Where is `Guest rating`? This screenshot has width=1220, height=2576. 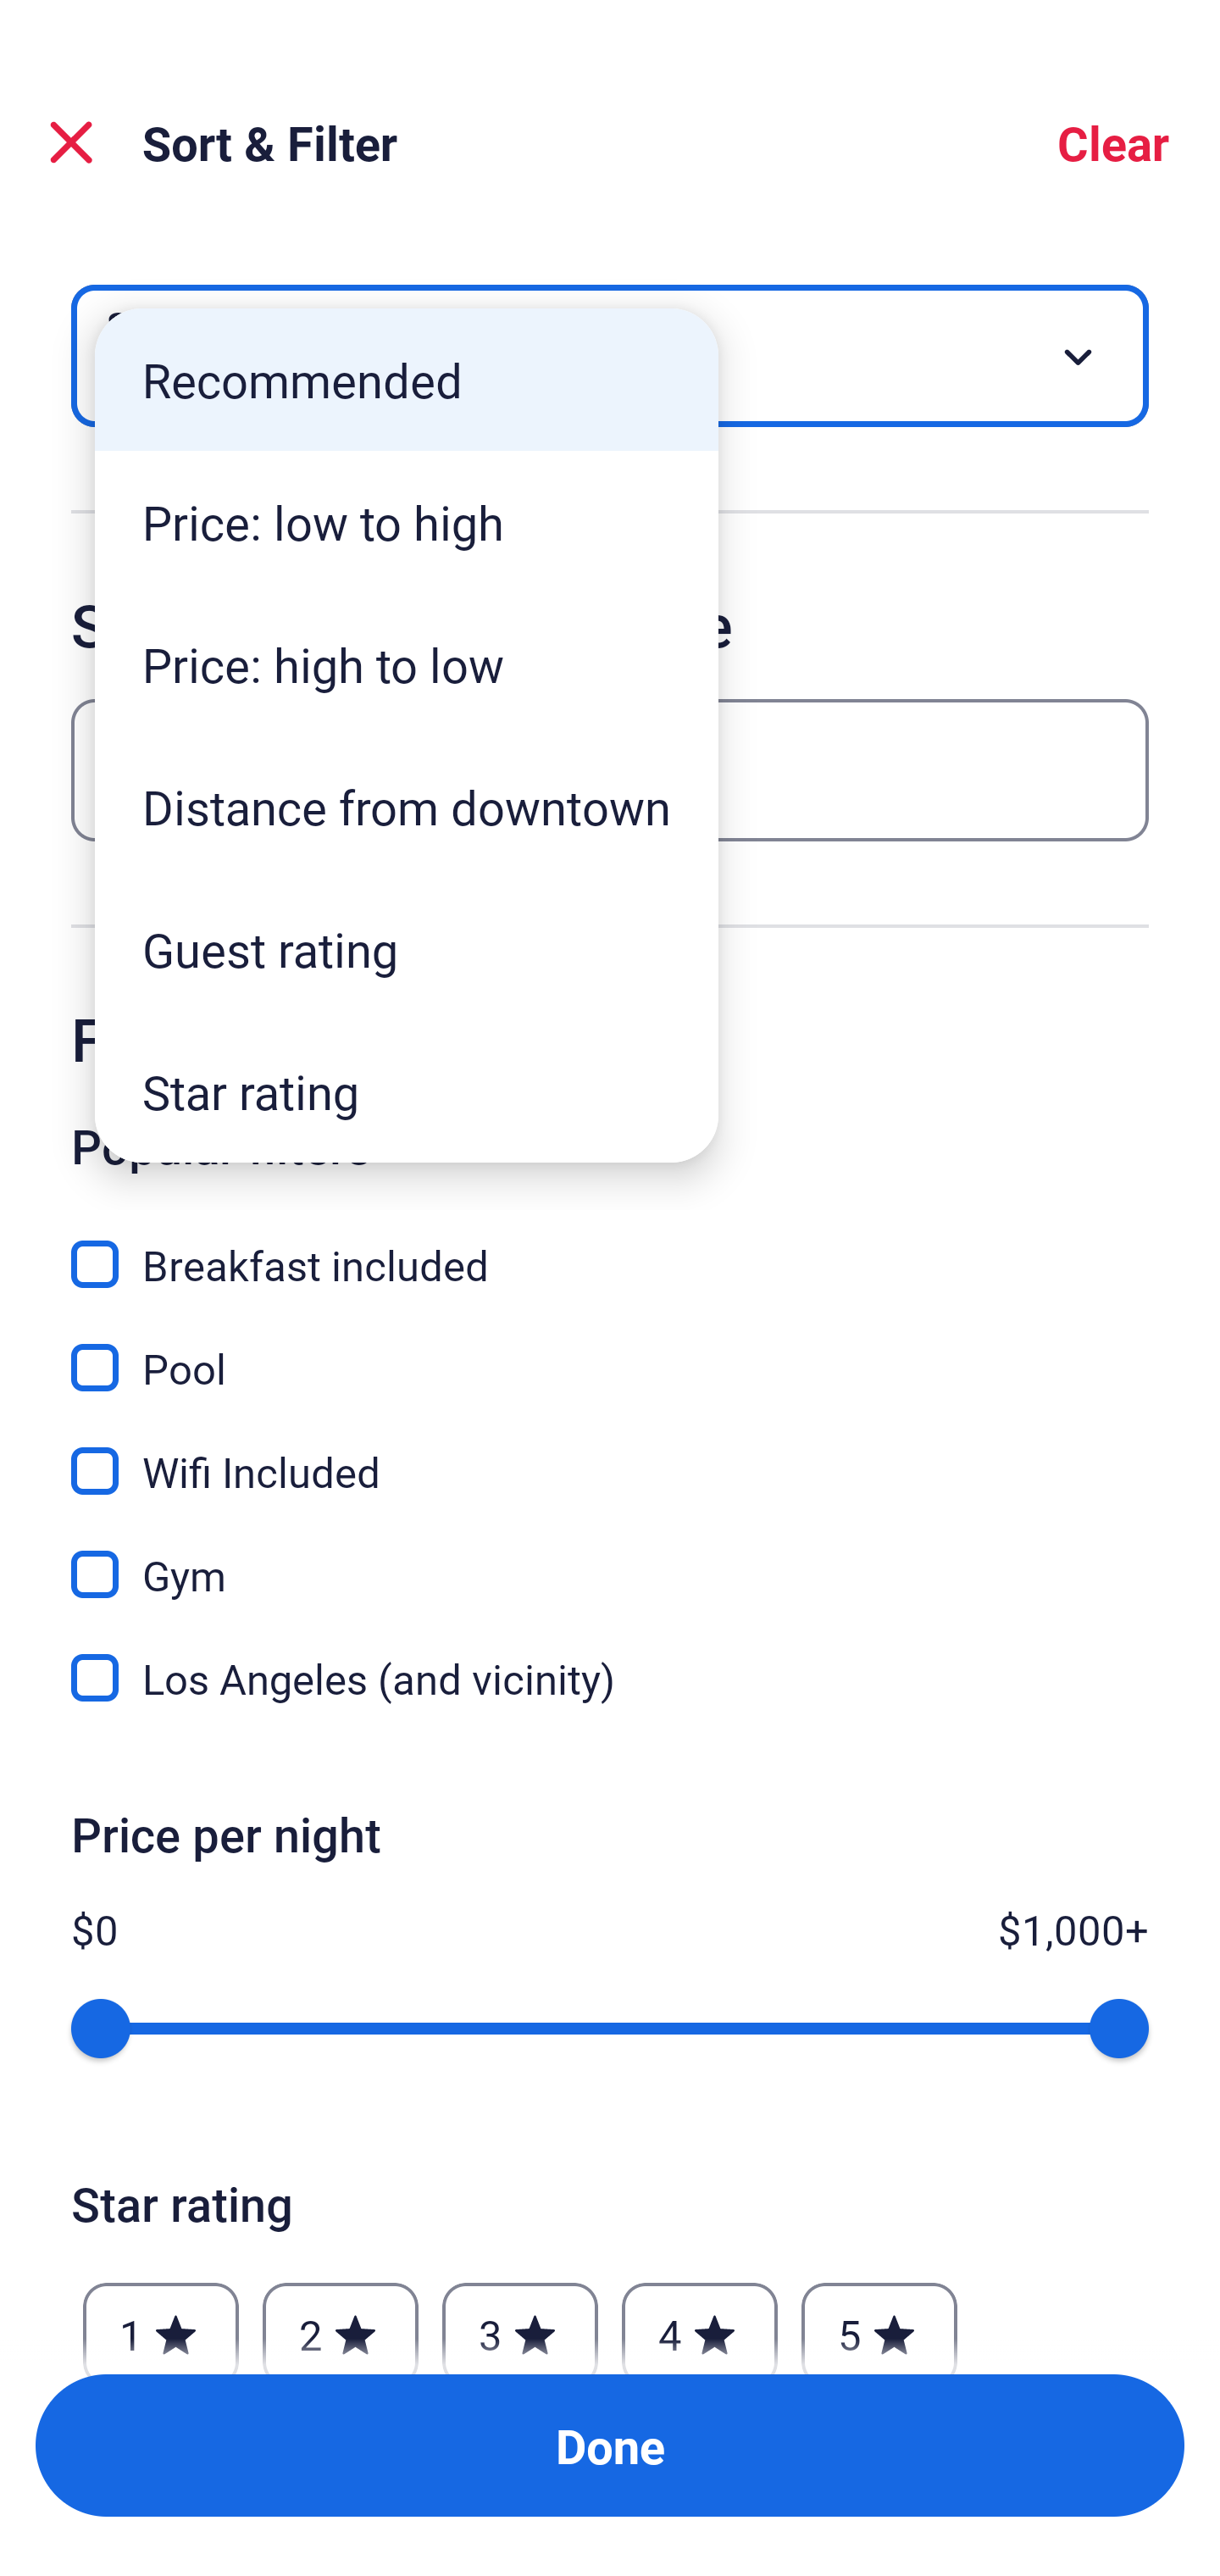
Guest rating is located at coordinates (407, 949).